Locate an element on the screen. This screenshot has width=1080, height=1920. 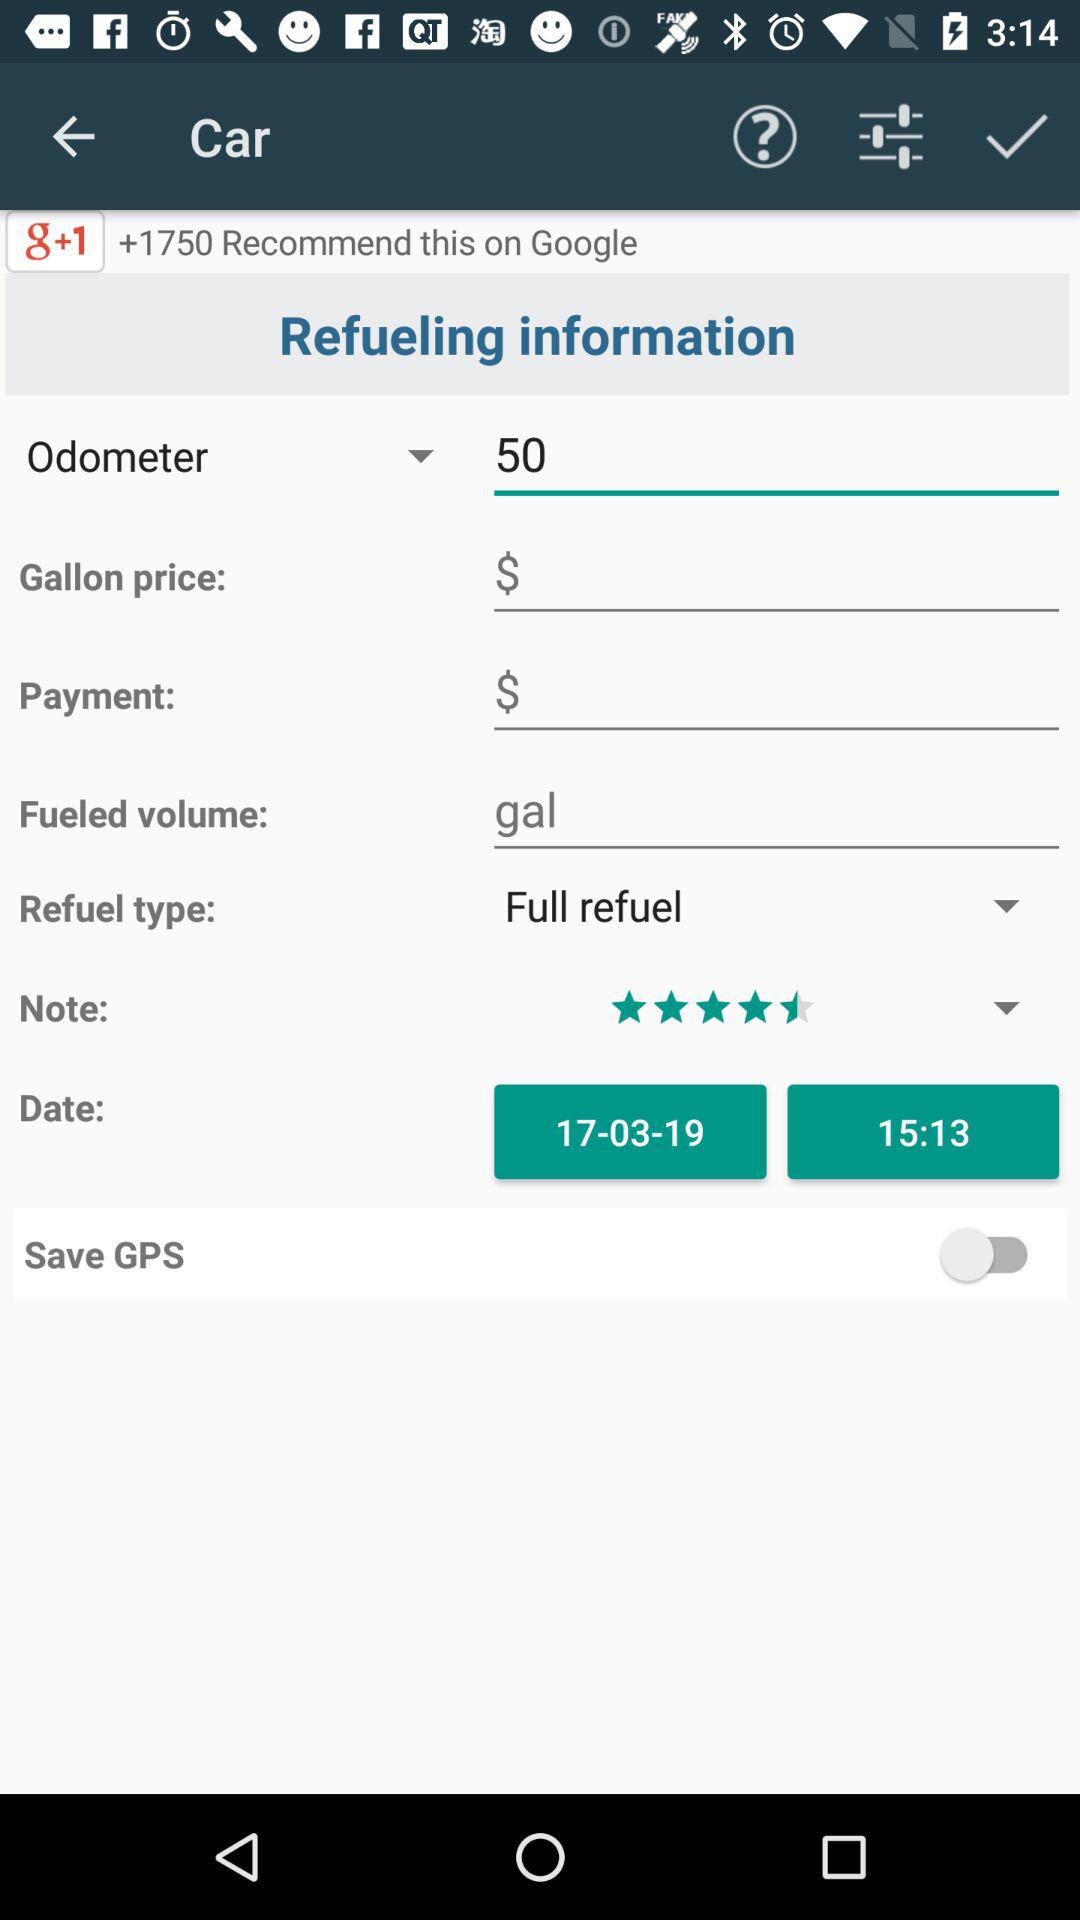
toggle save gps is located at coordinates (798, 1254).